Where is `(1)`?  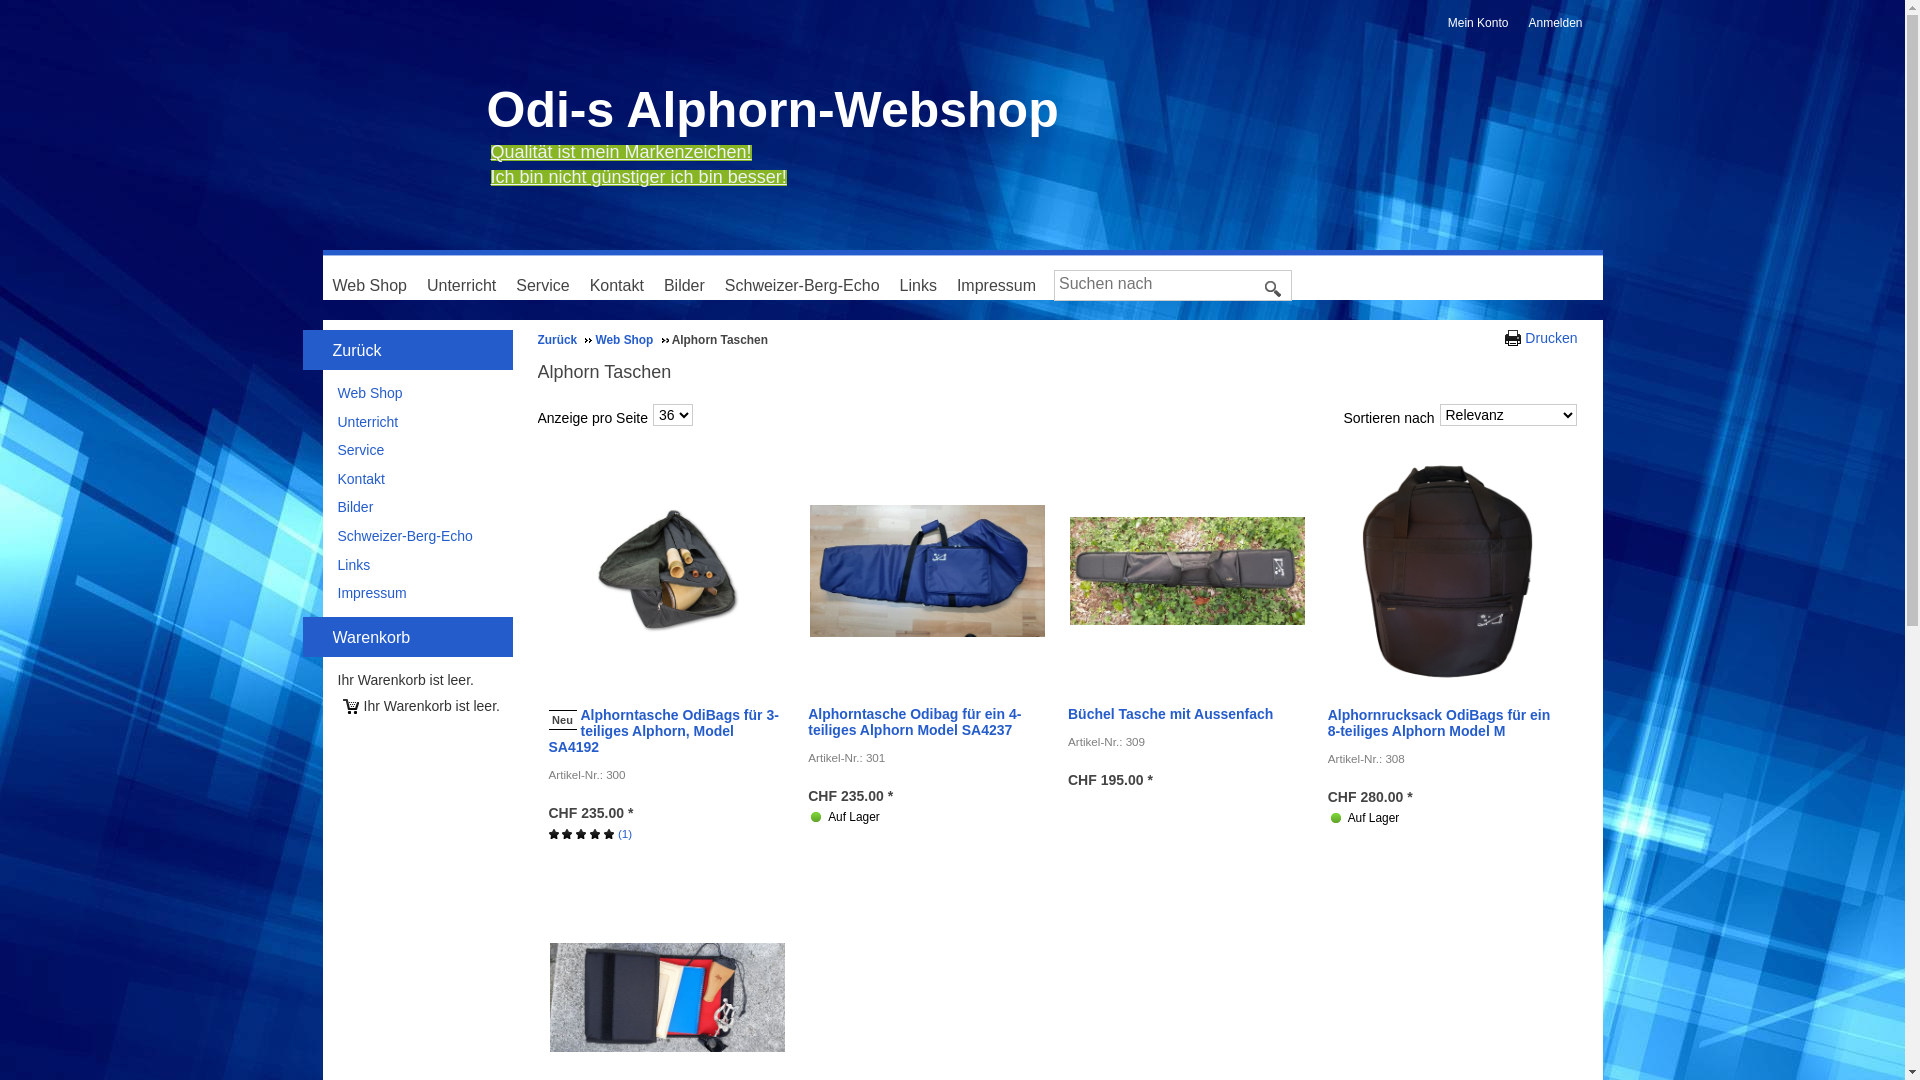 (1) is located at coordinates (590, 833).